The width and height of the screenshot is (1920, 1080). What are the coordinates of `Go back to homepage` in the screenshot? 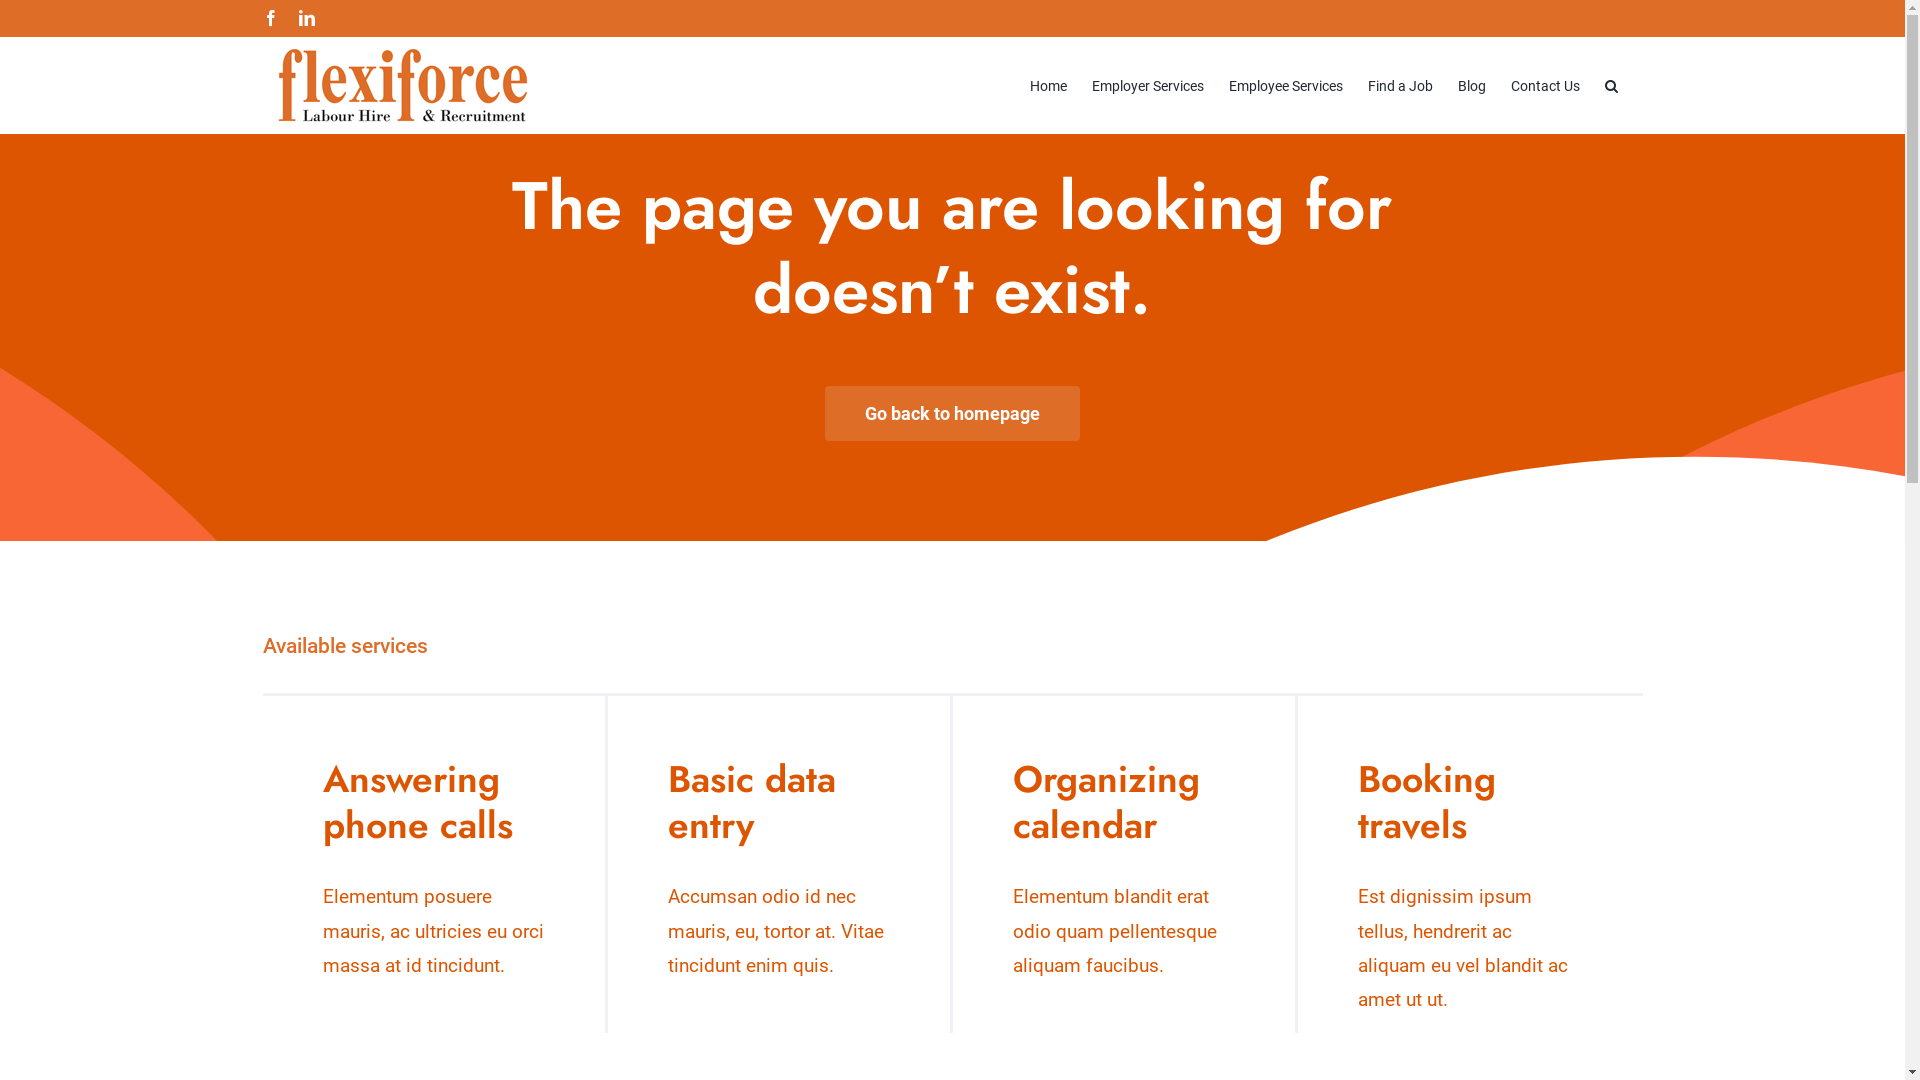 It's located at (952, 414).